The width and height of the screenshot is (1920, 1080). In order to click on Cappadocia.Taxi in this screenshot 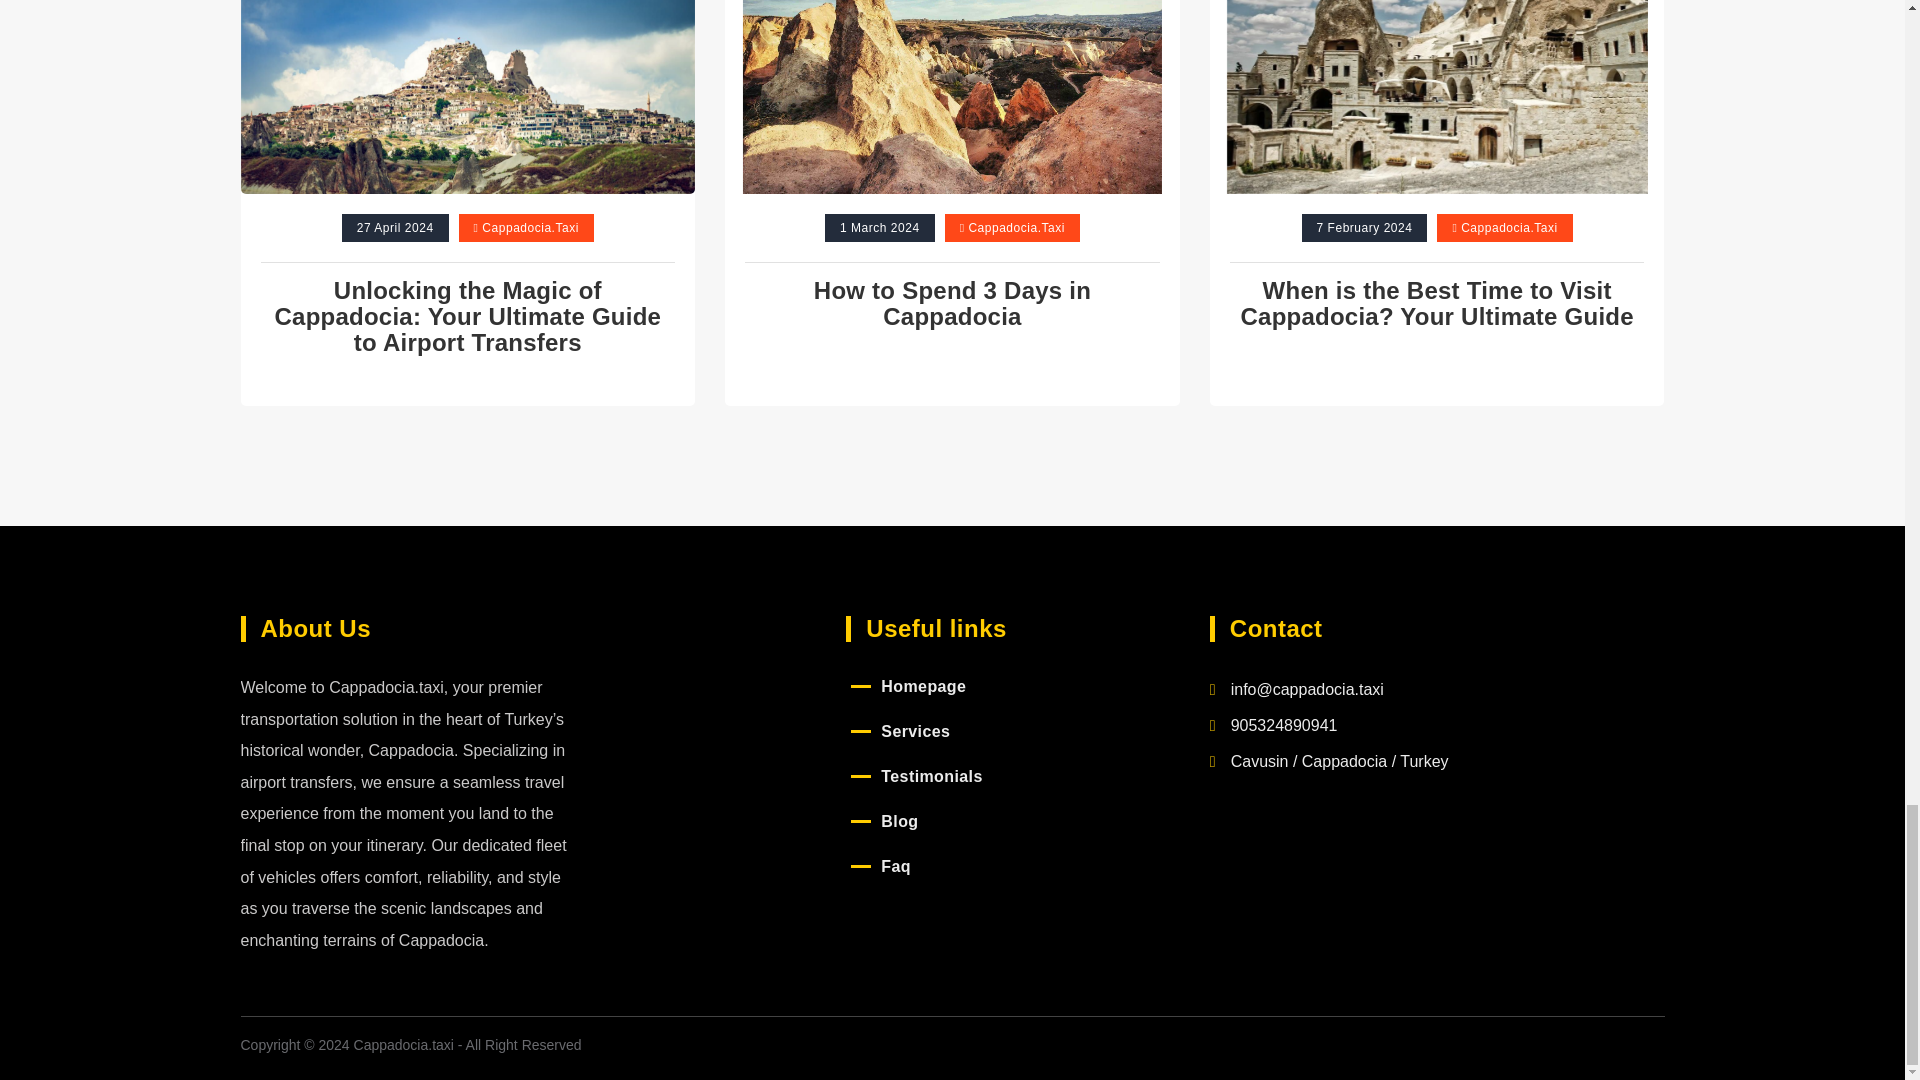, I will do `click(1509, 228)`.